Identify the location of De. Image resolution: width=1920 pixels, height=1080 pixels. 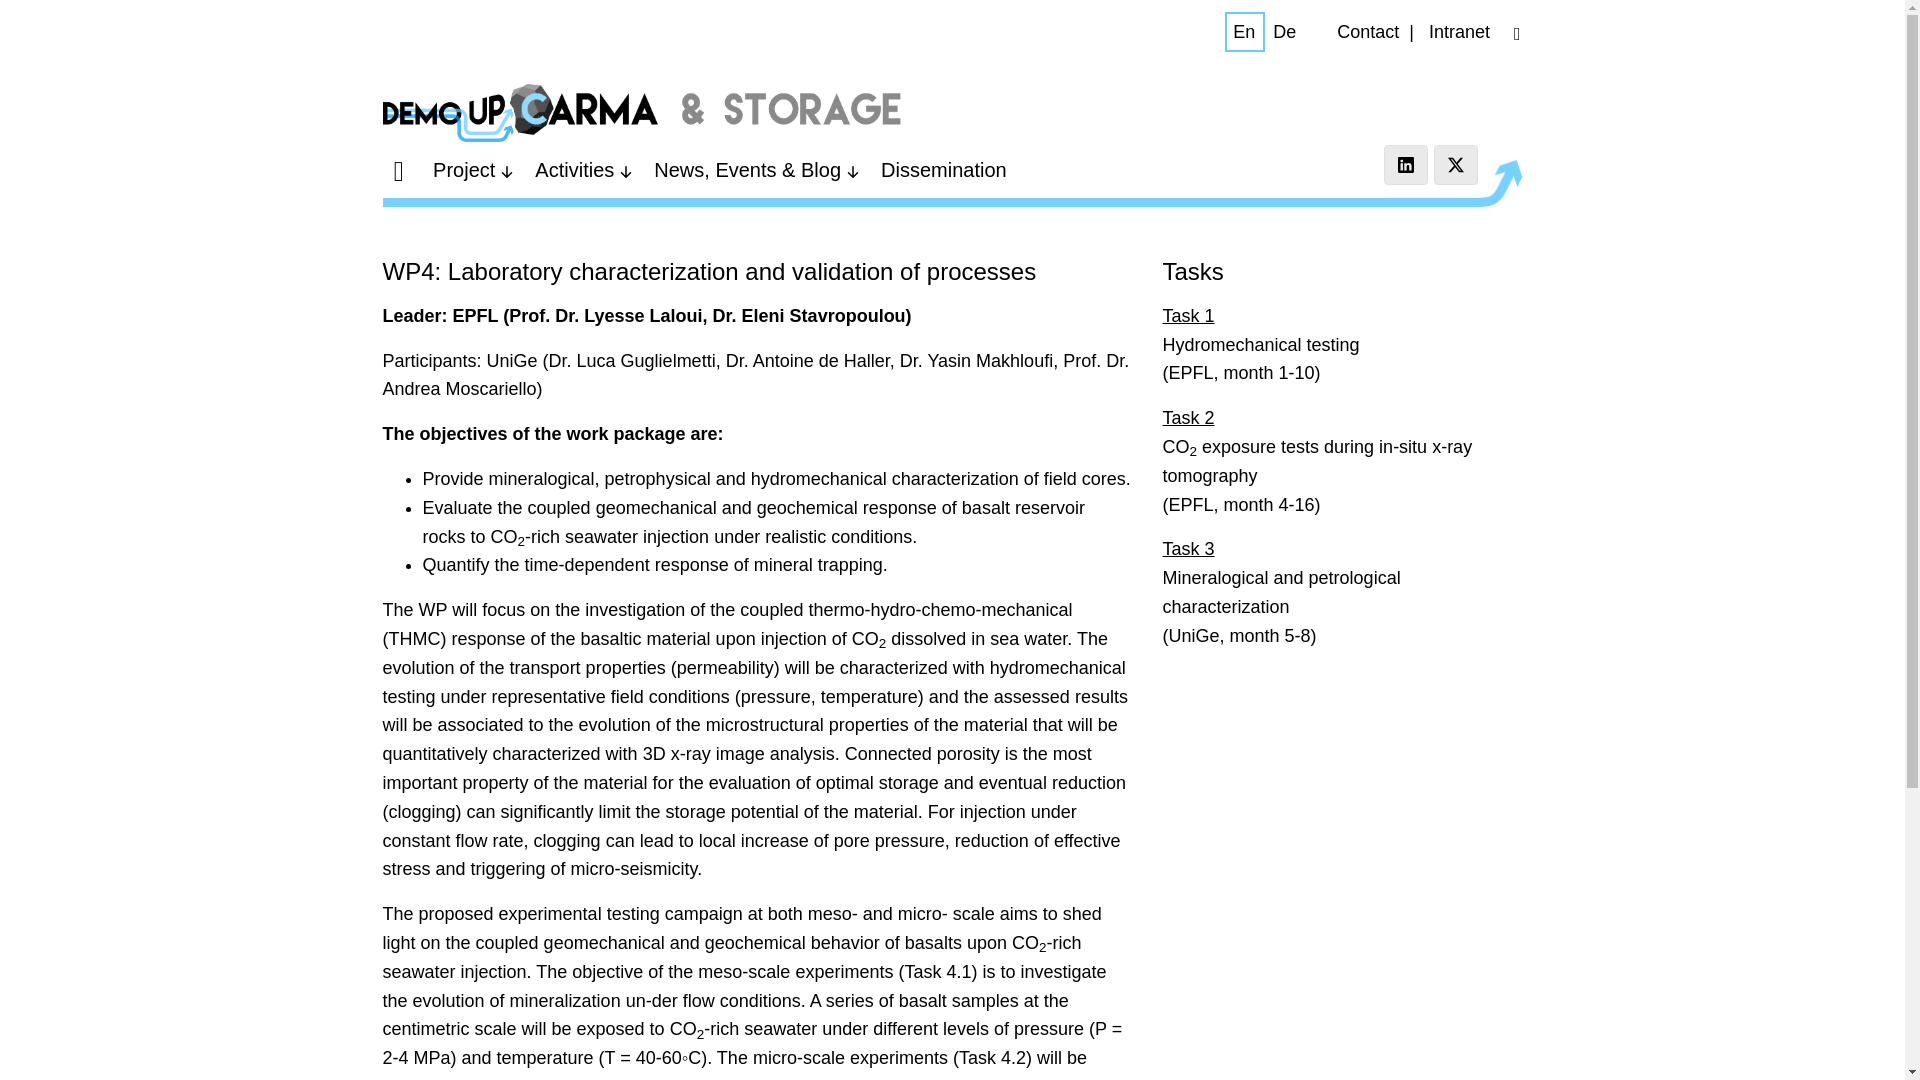
(1285, 31).